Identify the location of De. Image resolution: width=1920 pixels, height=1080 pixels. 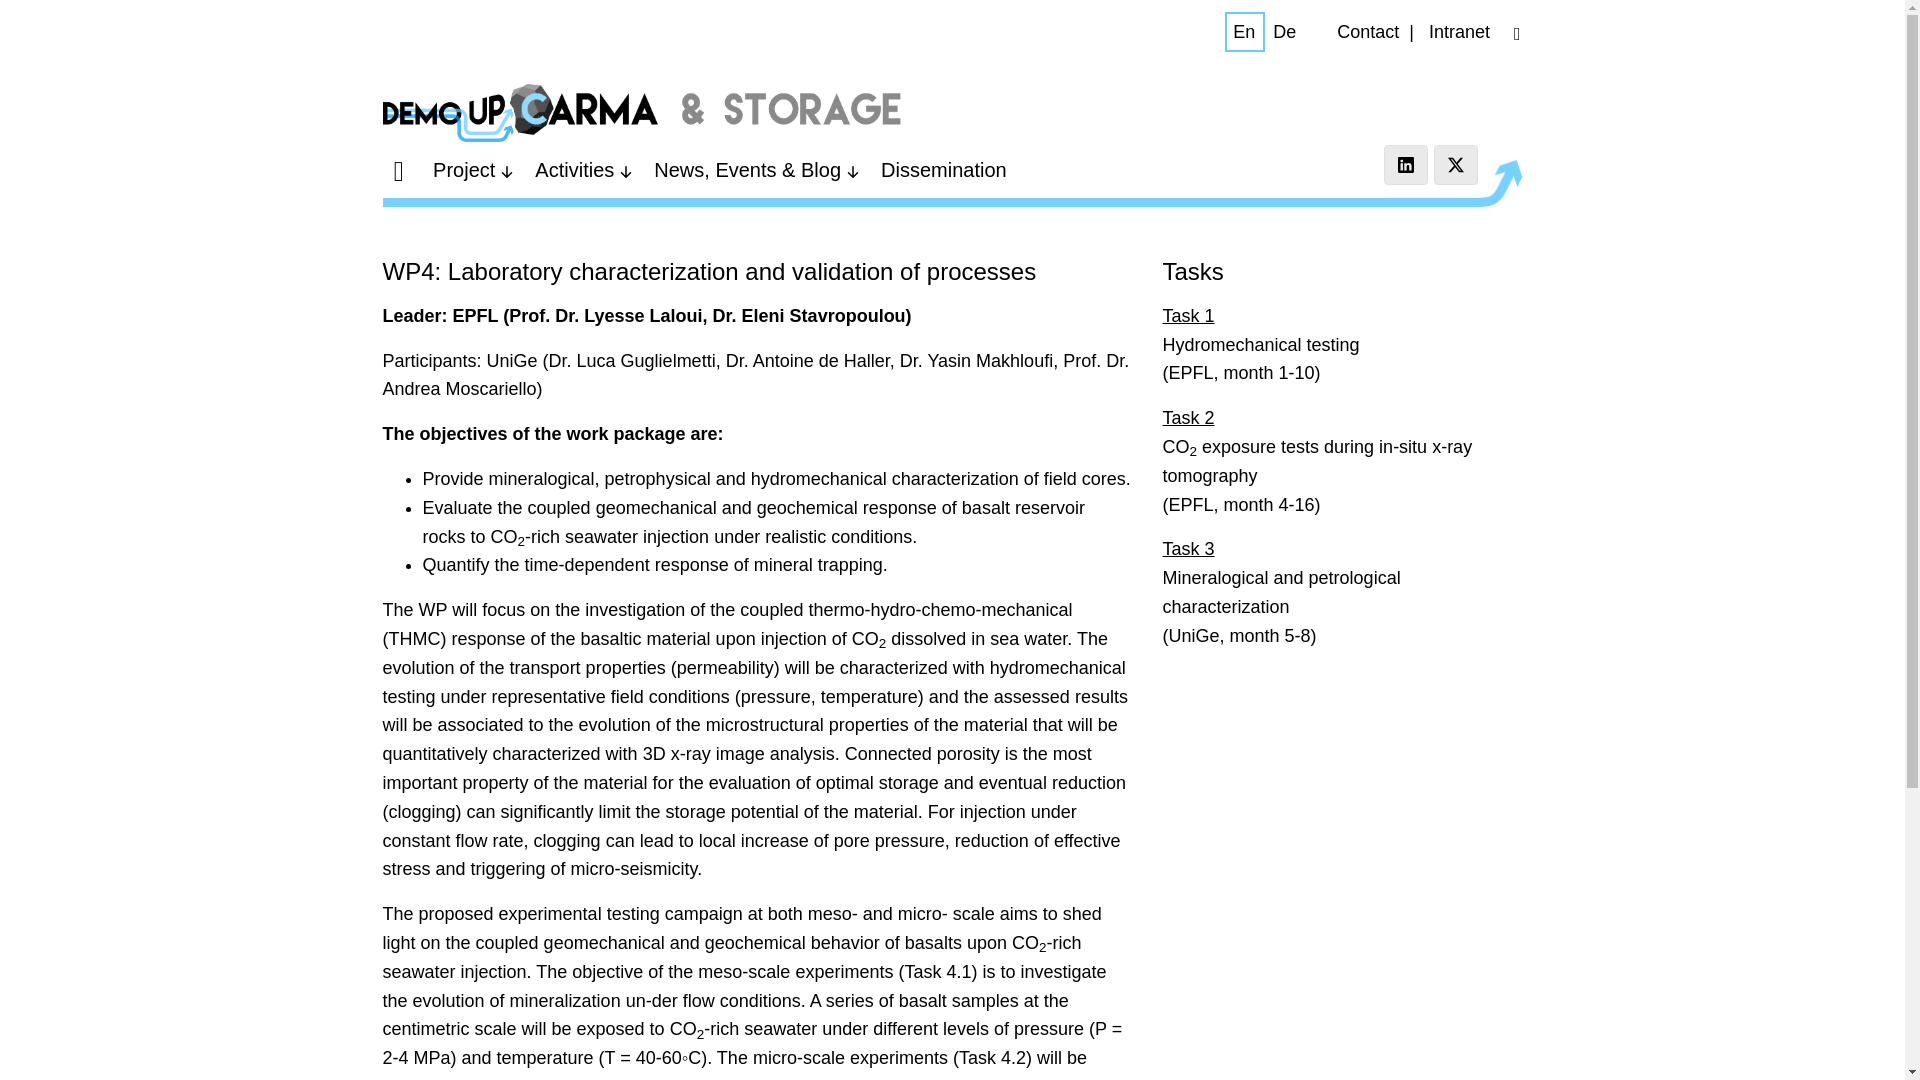
(1285, 31).